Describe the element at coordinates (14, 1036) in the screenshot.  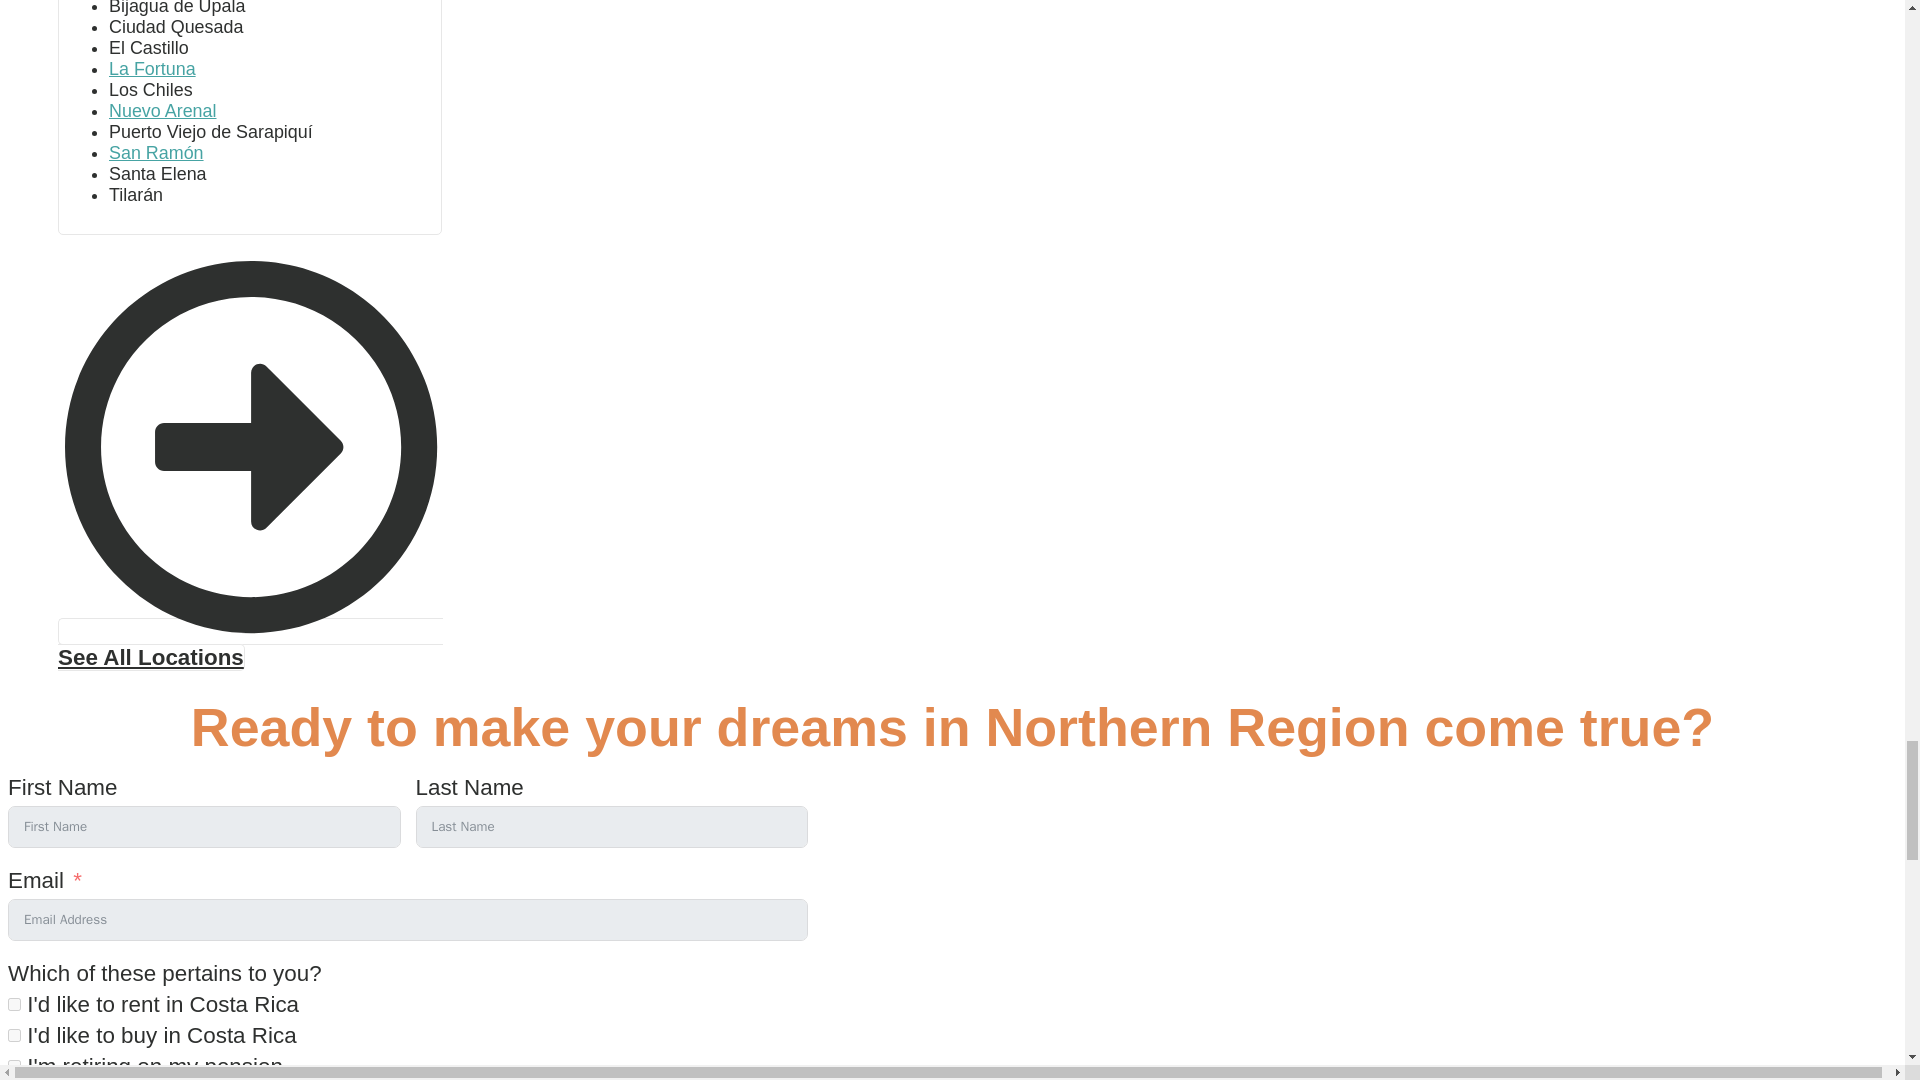
I see `I'd like to buy in Costa Rica` at that location.